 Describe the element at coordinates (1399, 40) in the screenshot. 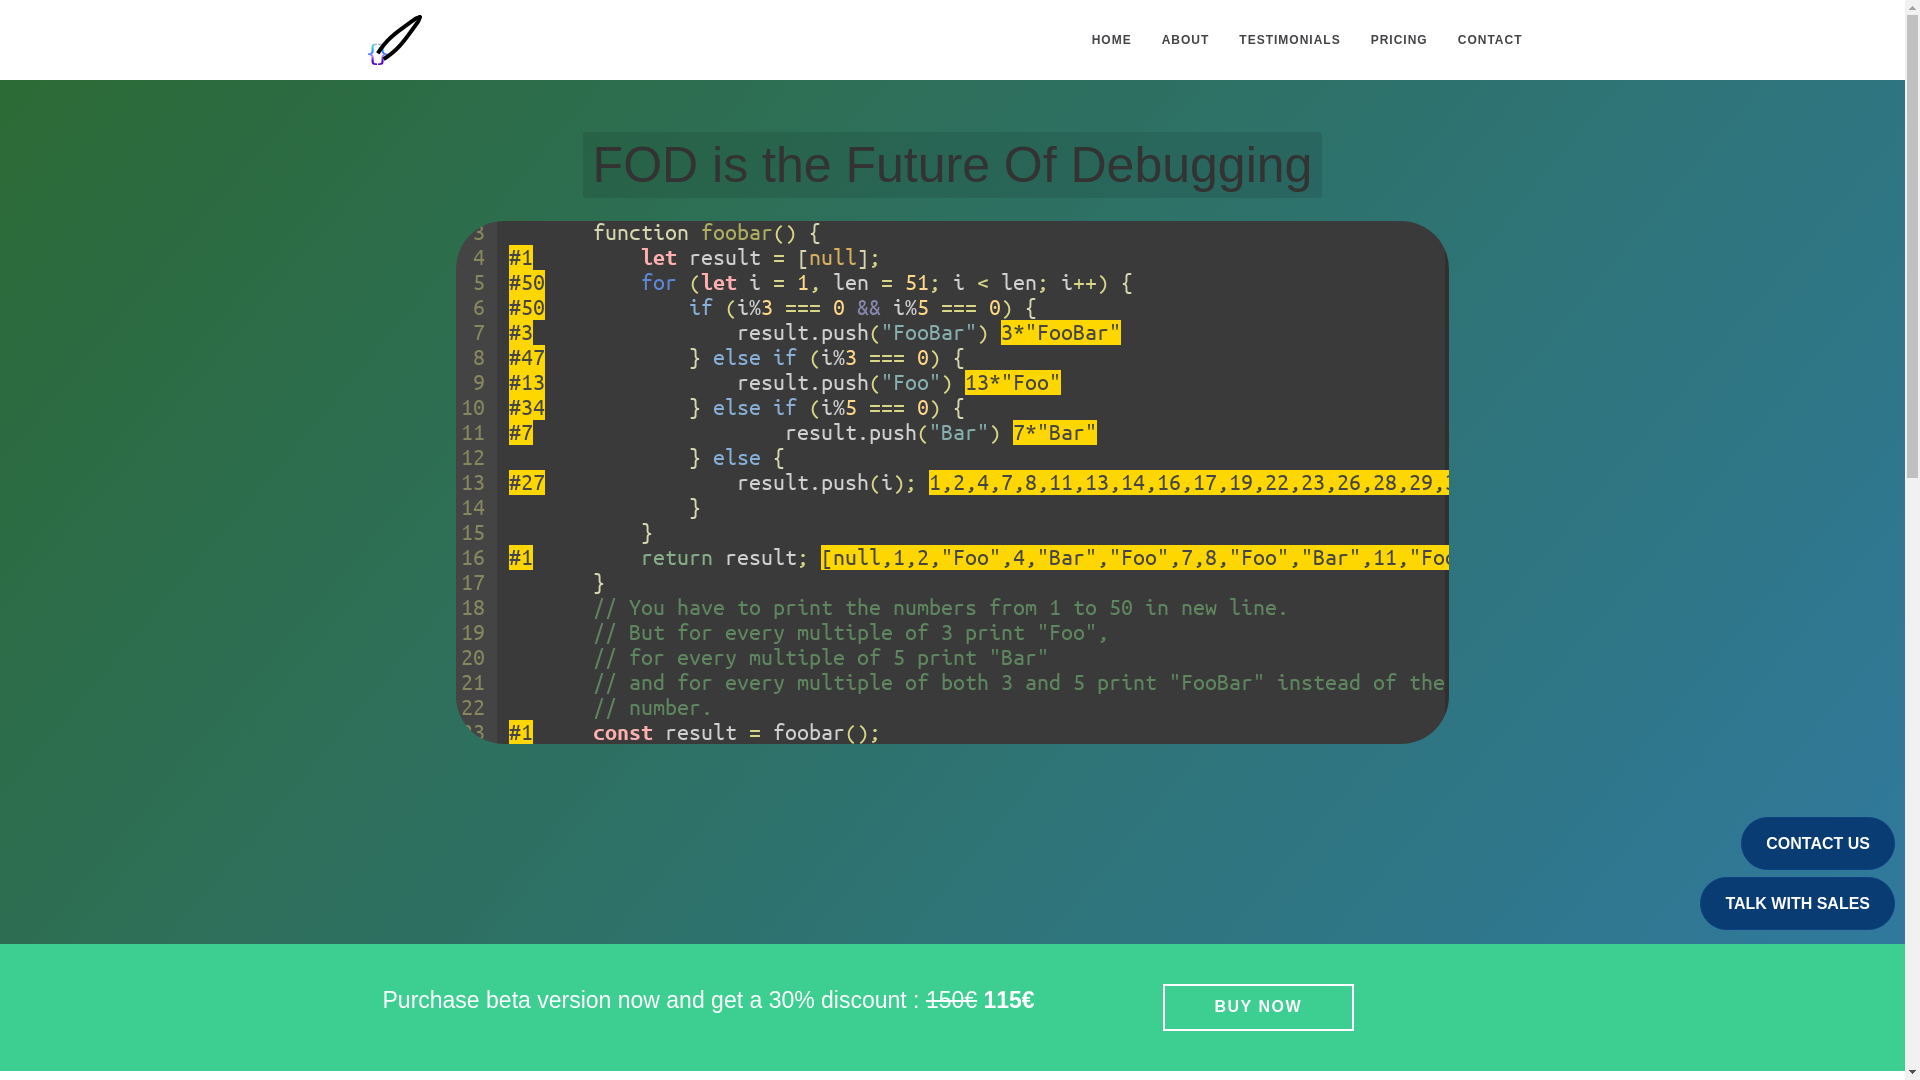

I see `PRICING` at that location.